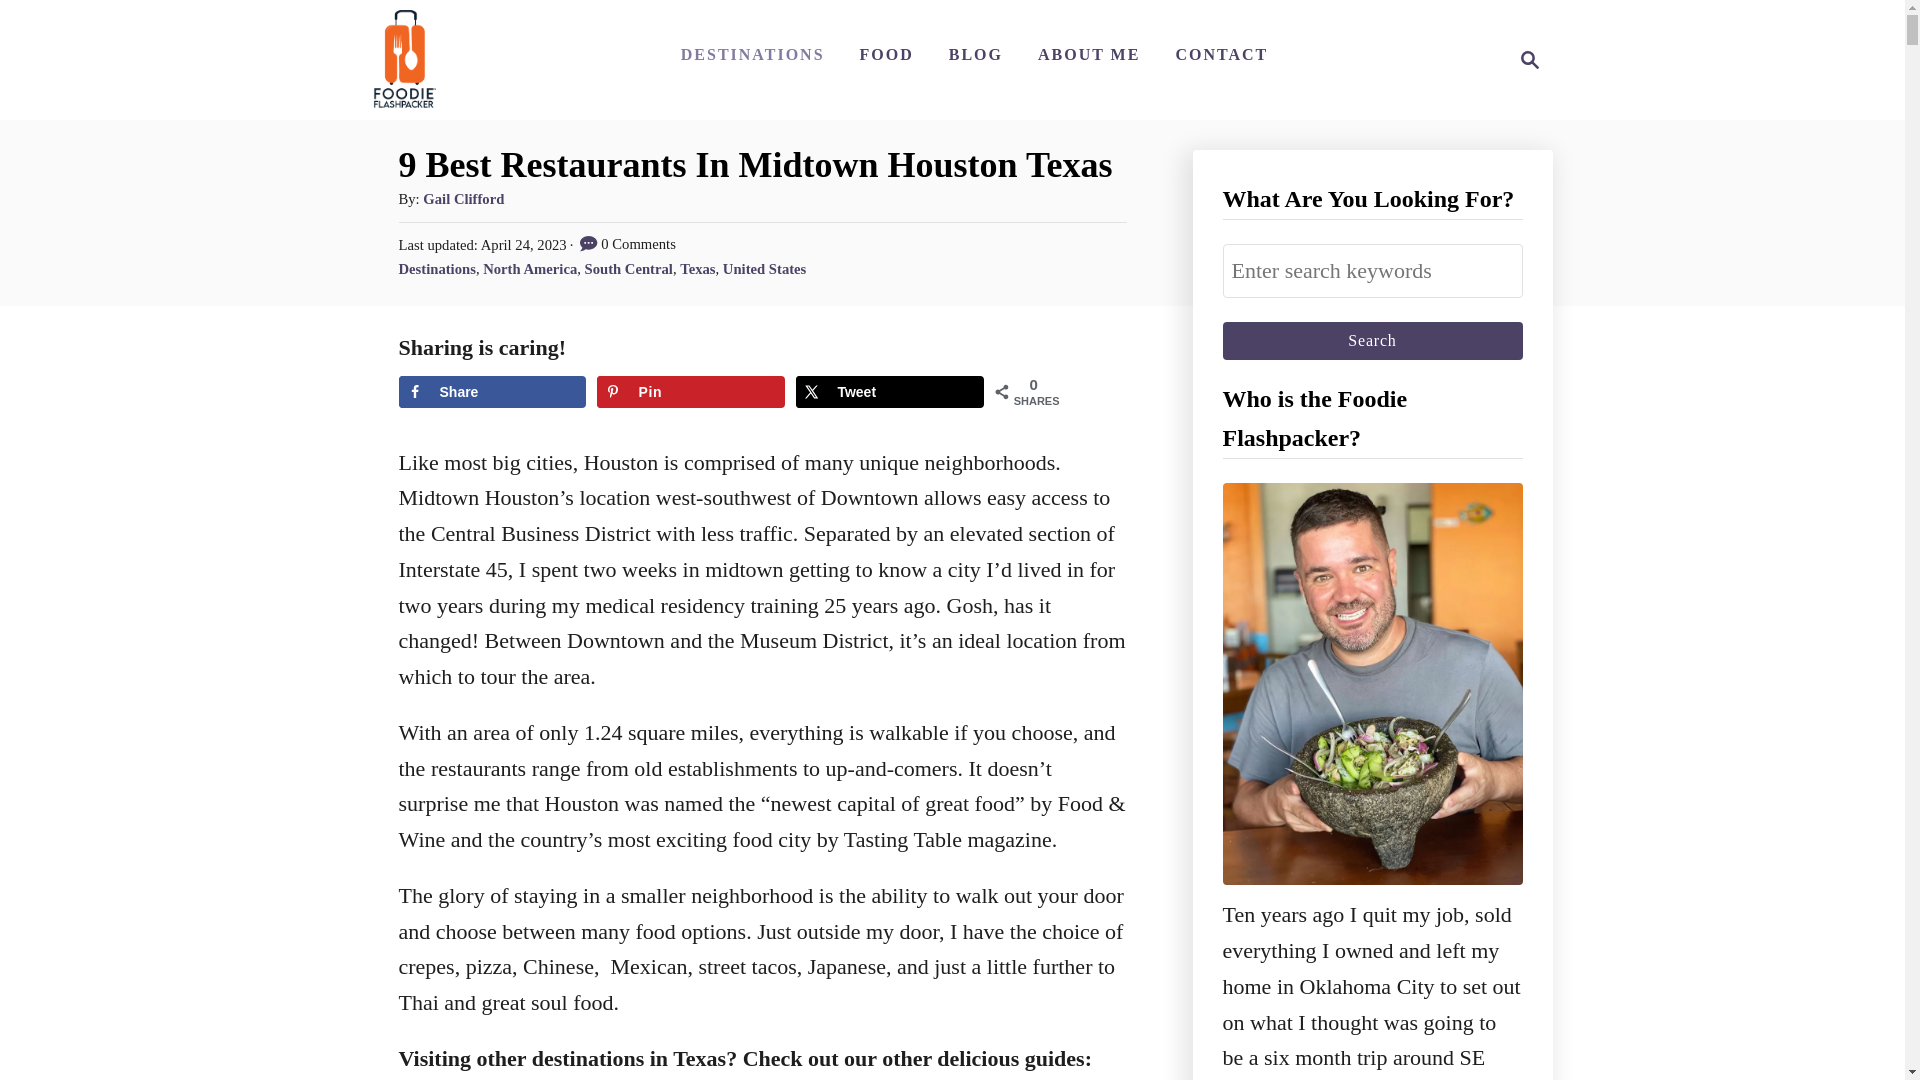 The image size is (1920, 1080). What do you see at coordinates (690, 392) in the screenshot?
I see `Save to Pinterest` at bounding box center [690, 392].